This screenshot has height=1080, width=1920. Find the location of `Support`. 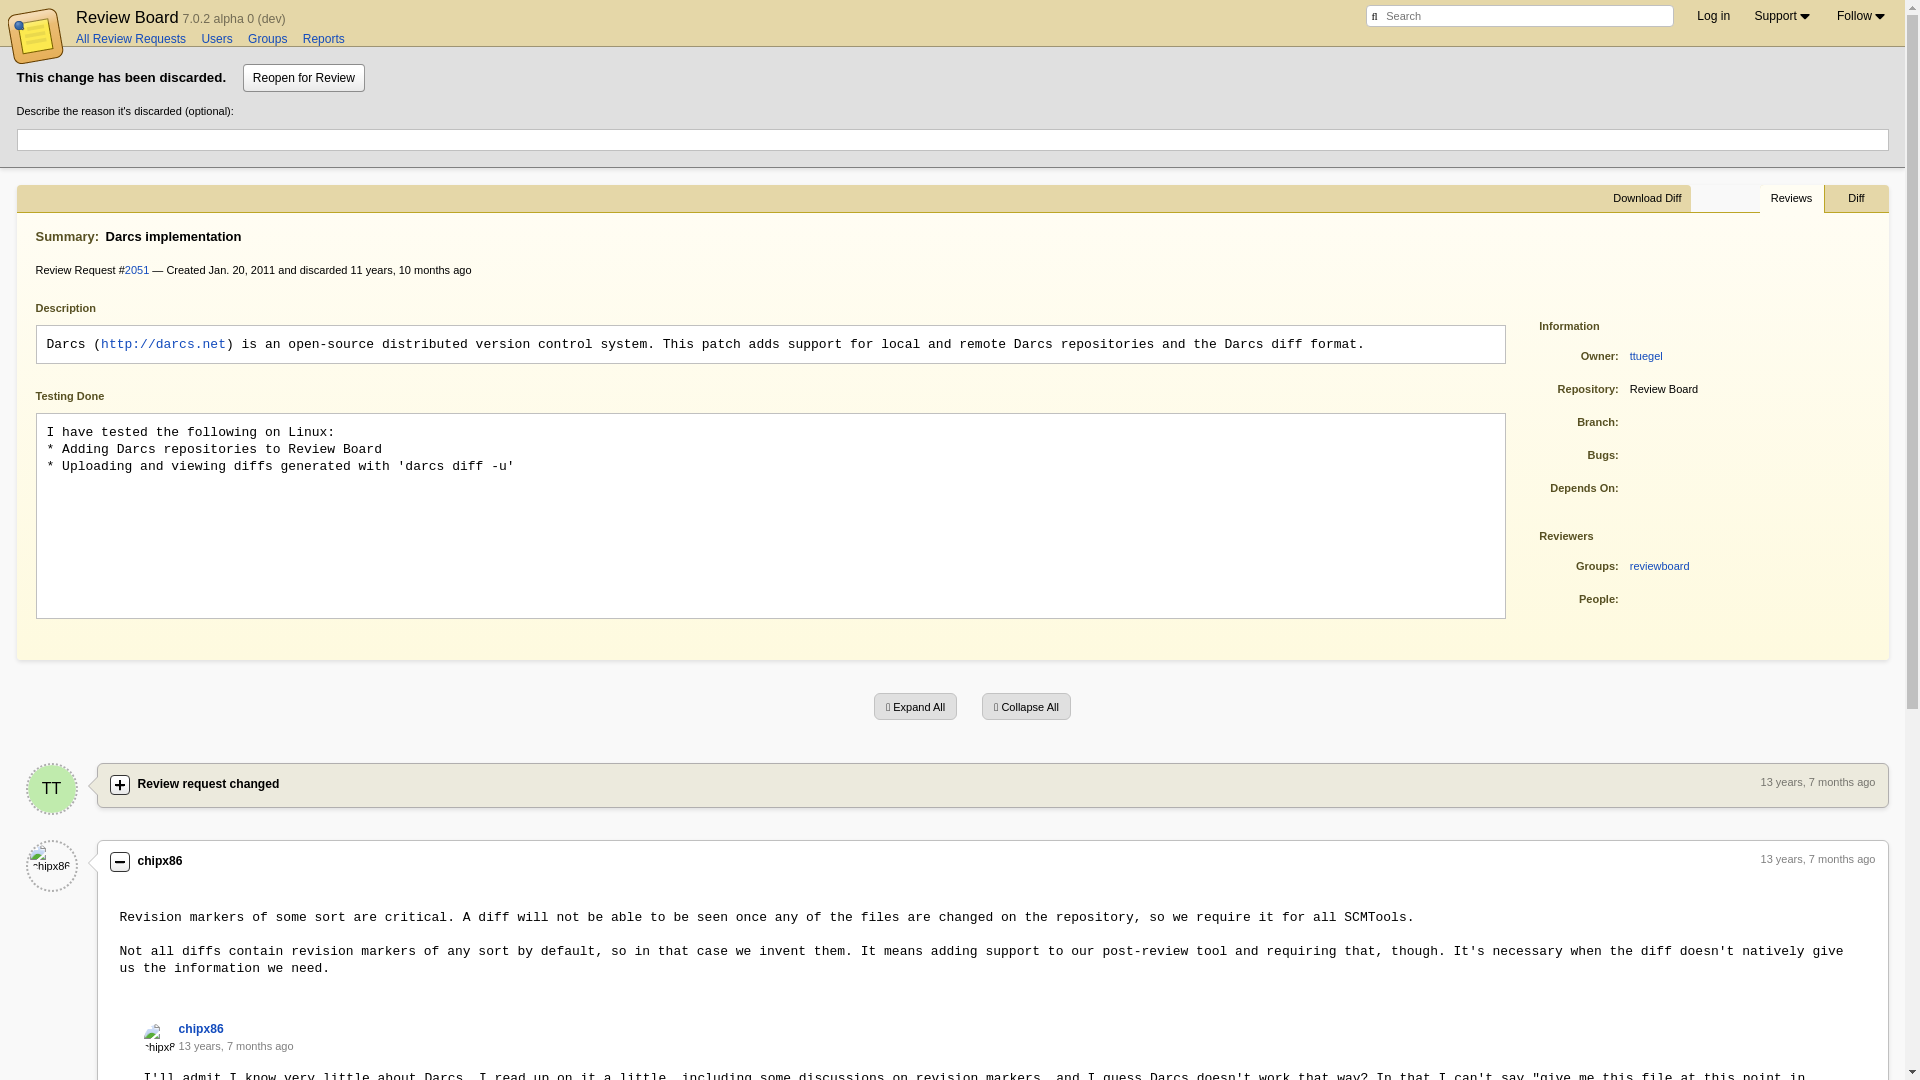

Support is located at coordinates (1783, 16).